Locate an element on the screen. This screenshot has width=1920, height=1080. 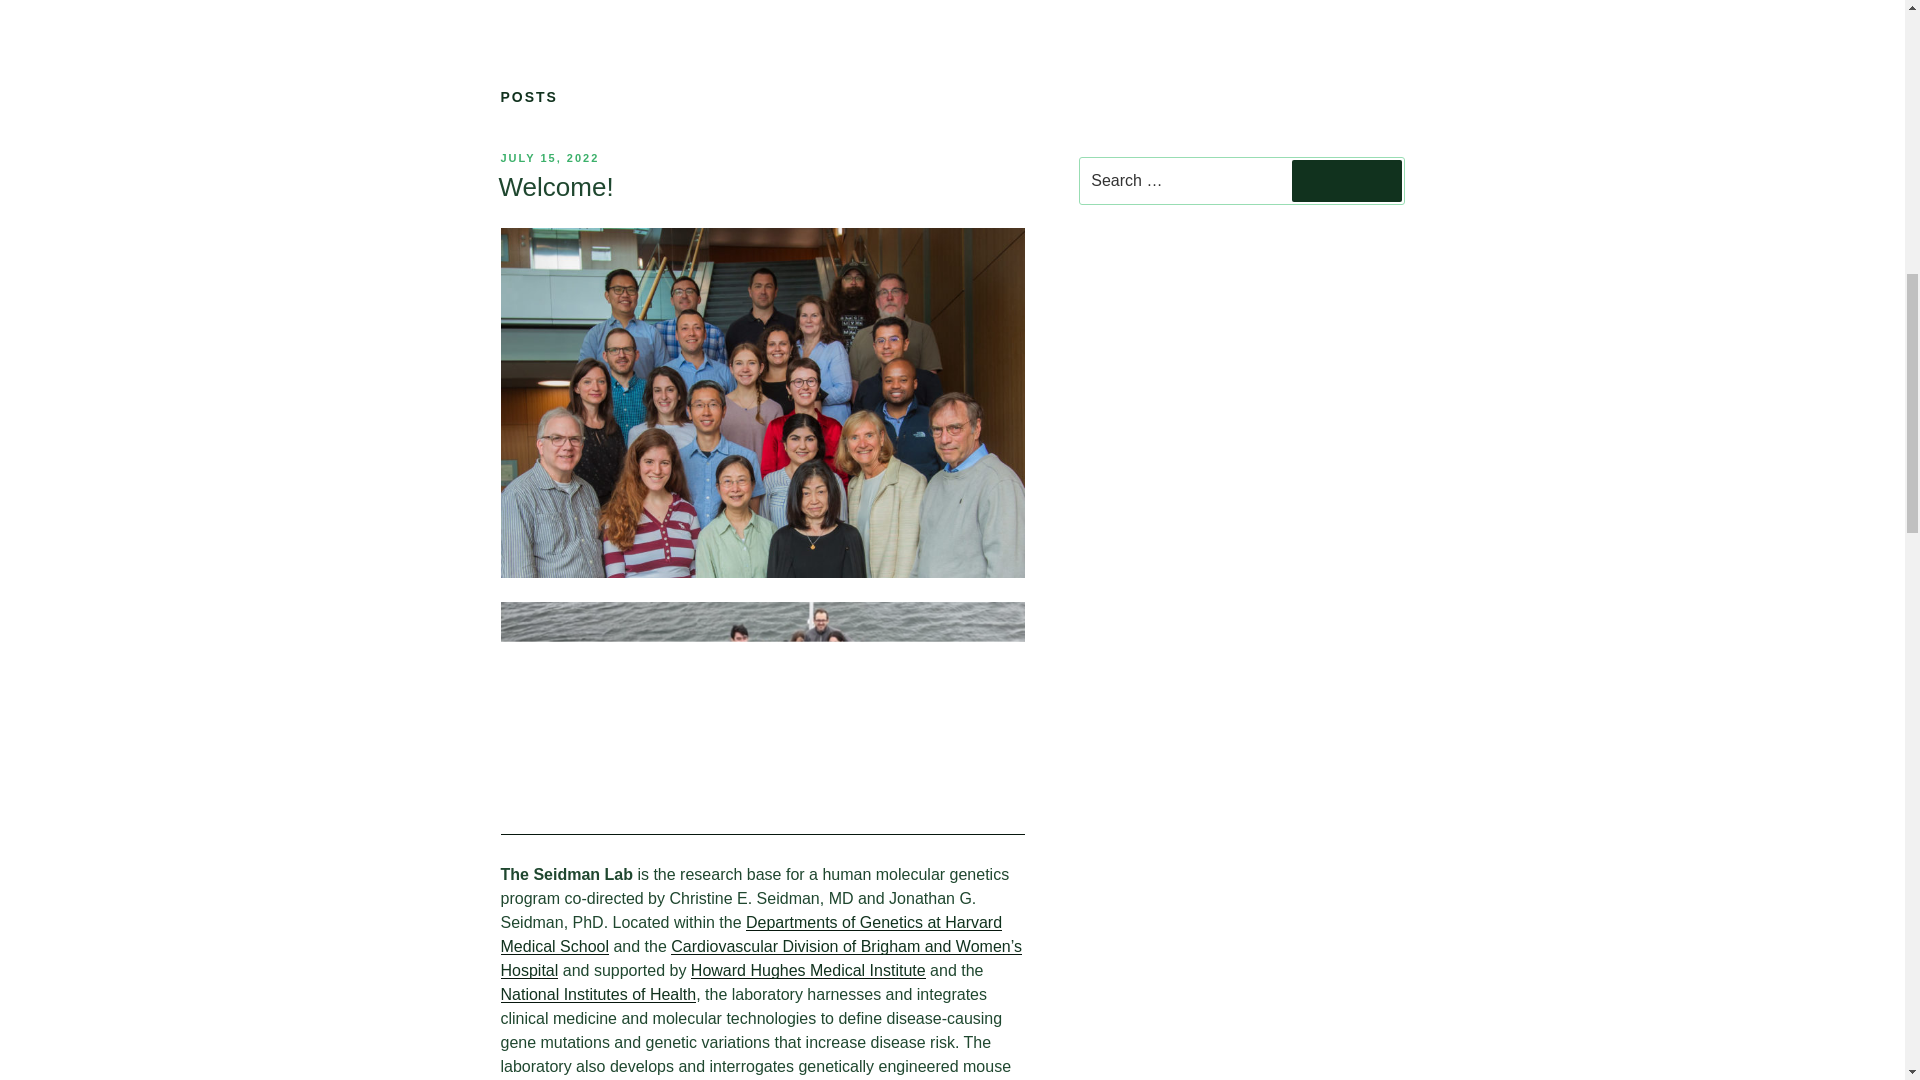
Departments of Genetics at Harvard Medical is located at coordinates (750, 934).